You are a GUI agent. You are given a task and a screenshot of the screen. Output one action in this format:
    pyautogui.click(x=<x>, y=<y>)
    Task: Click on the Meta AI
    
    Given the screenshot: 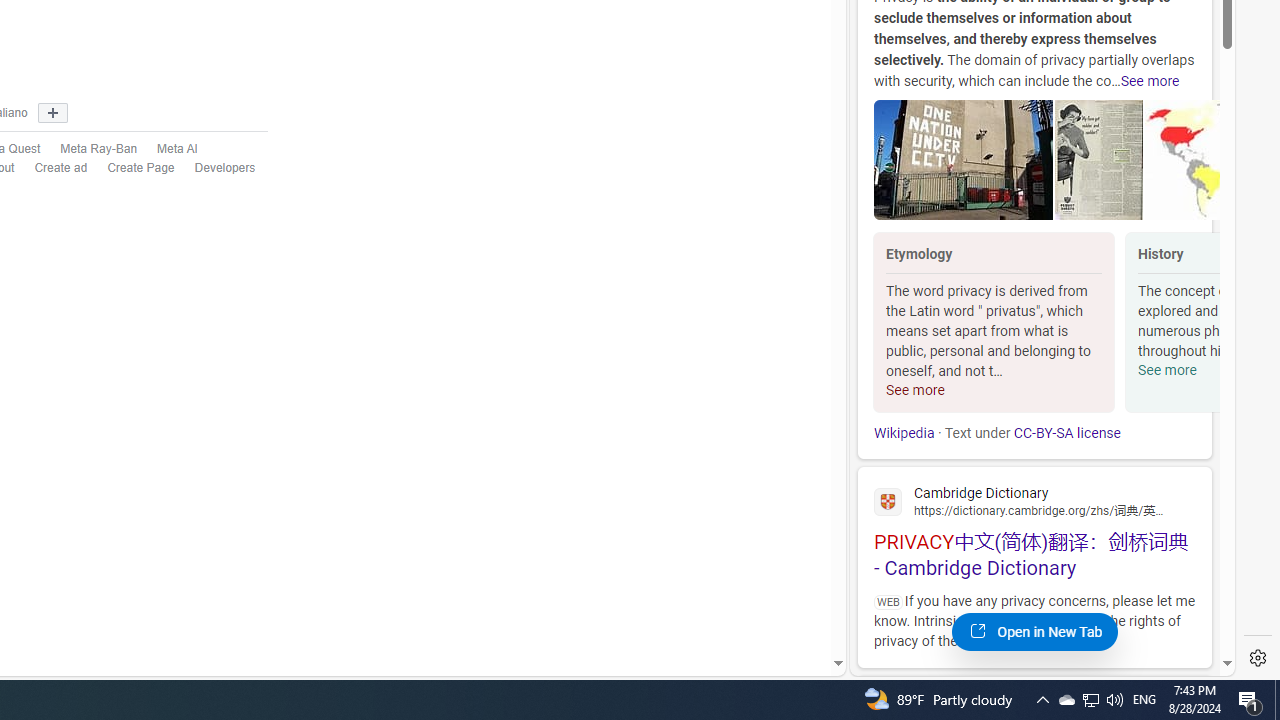 What is the action you would take?
    pyautogui.click(x=167, y=149)
    